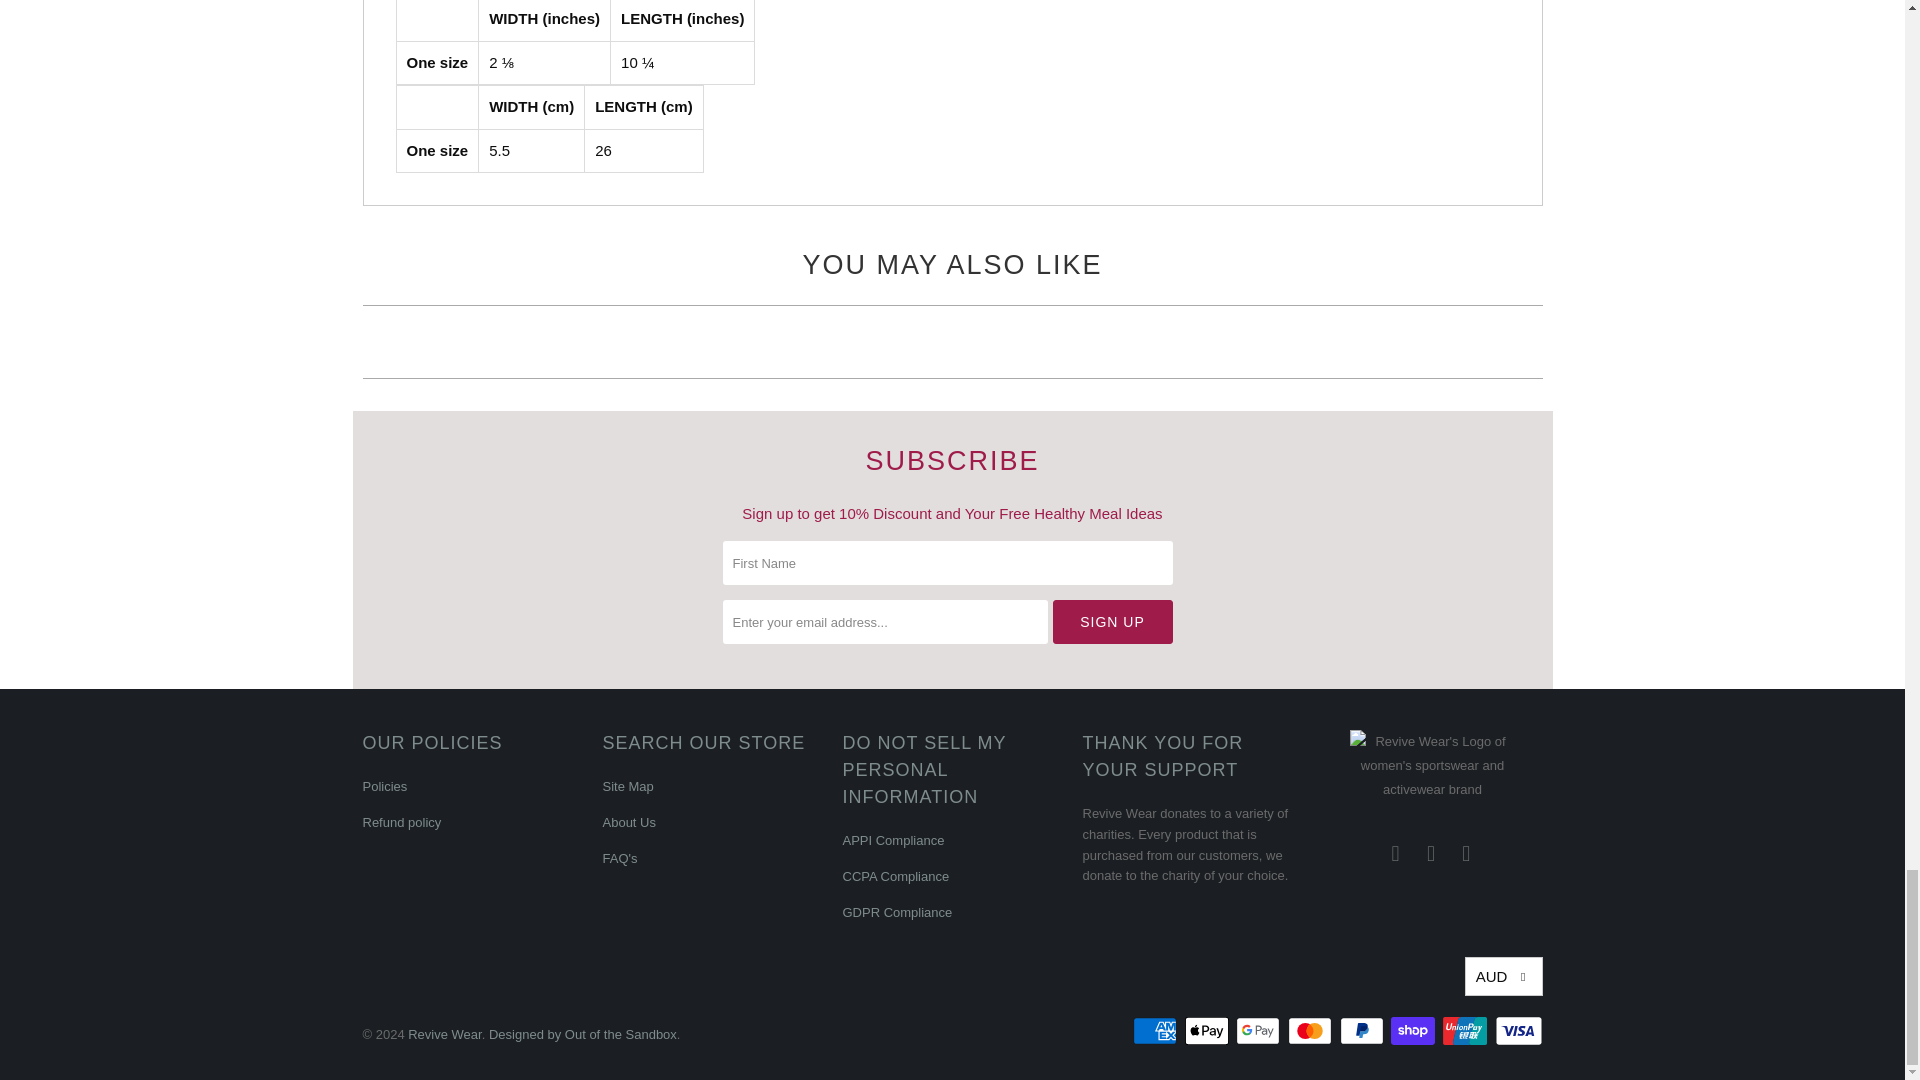  Describe the element at coordinates (1260, 1031) in the screenshot. I see `Google Pay` at that location.